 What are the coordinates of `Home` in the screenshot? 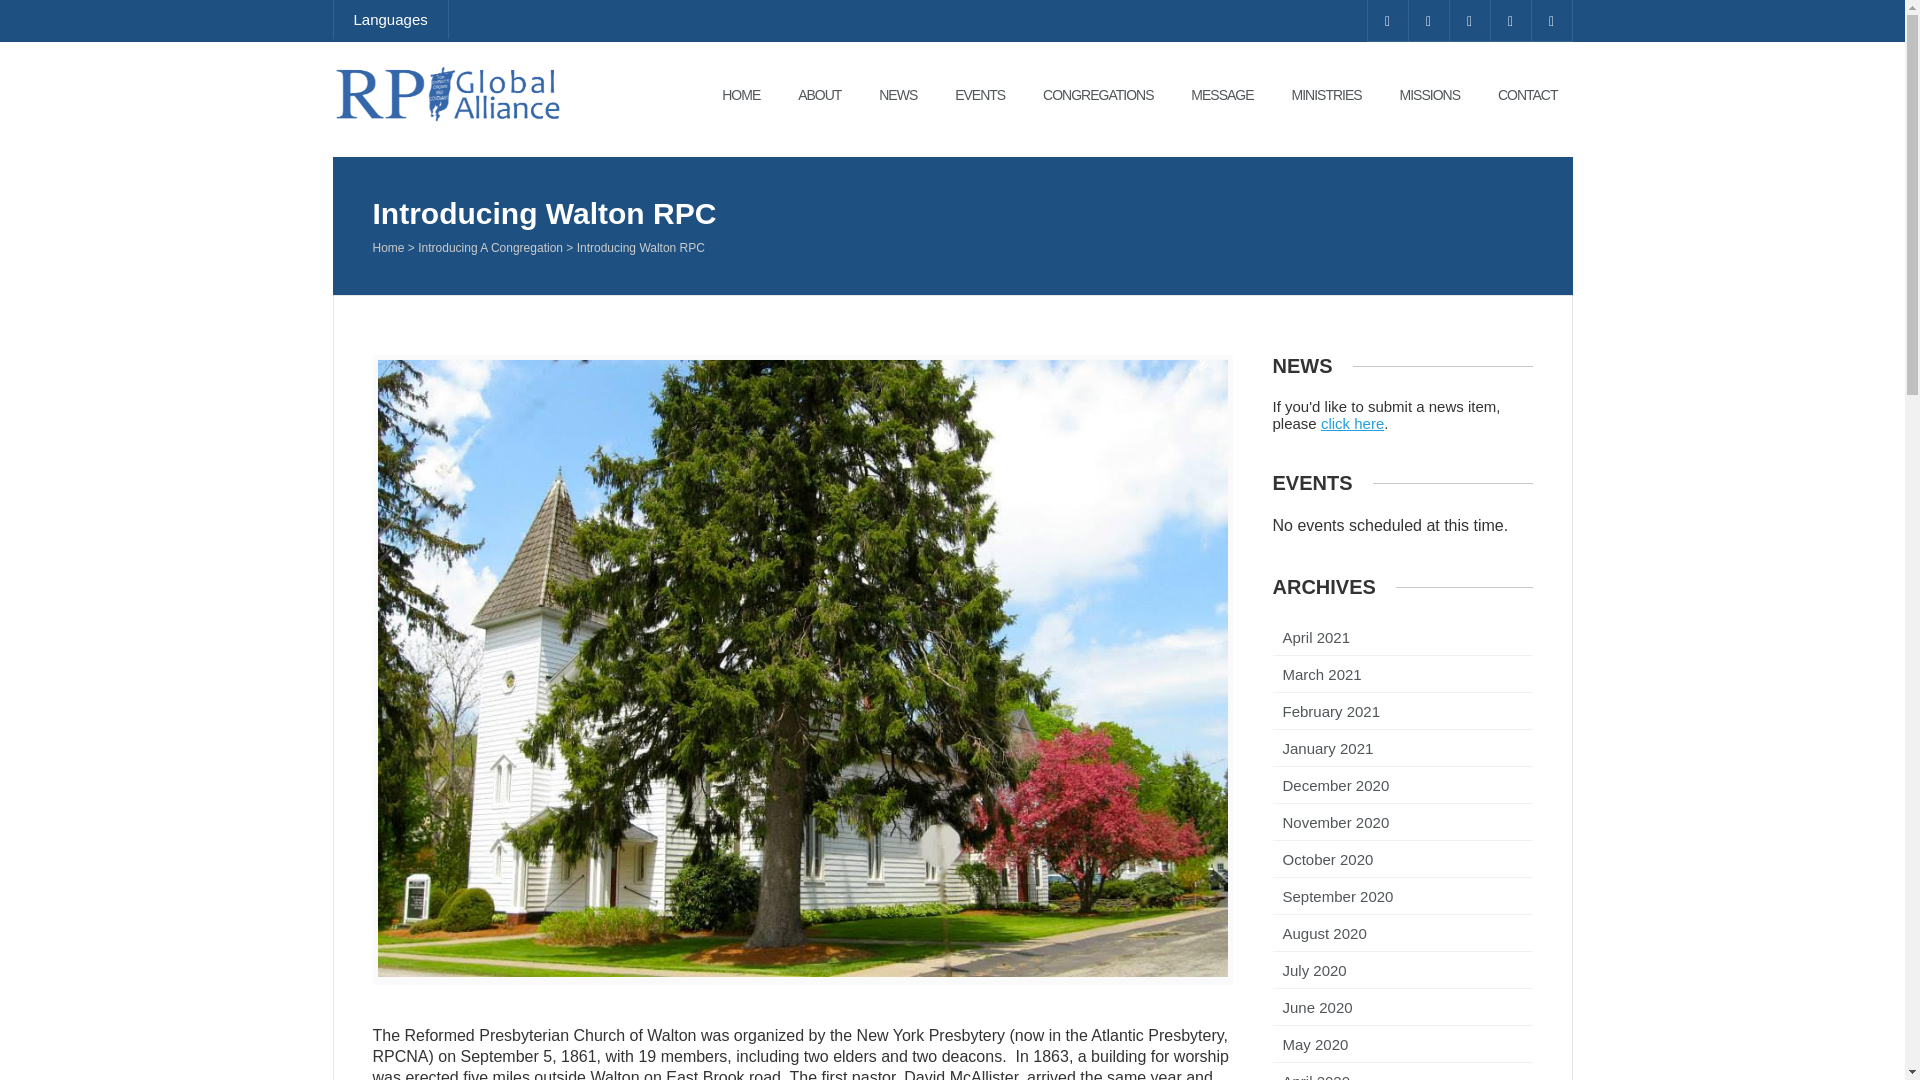 It's located at (388, 250).